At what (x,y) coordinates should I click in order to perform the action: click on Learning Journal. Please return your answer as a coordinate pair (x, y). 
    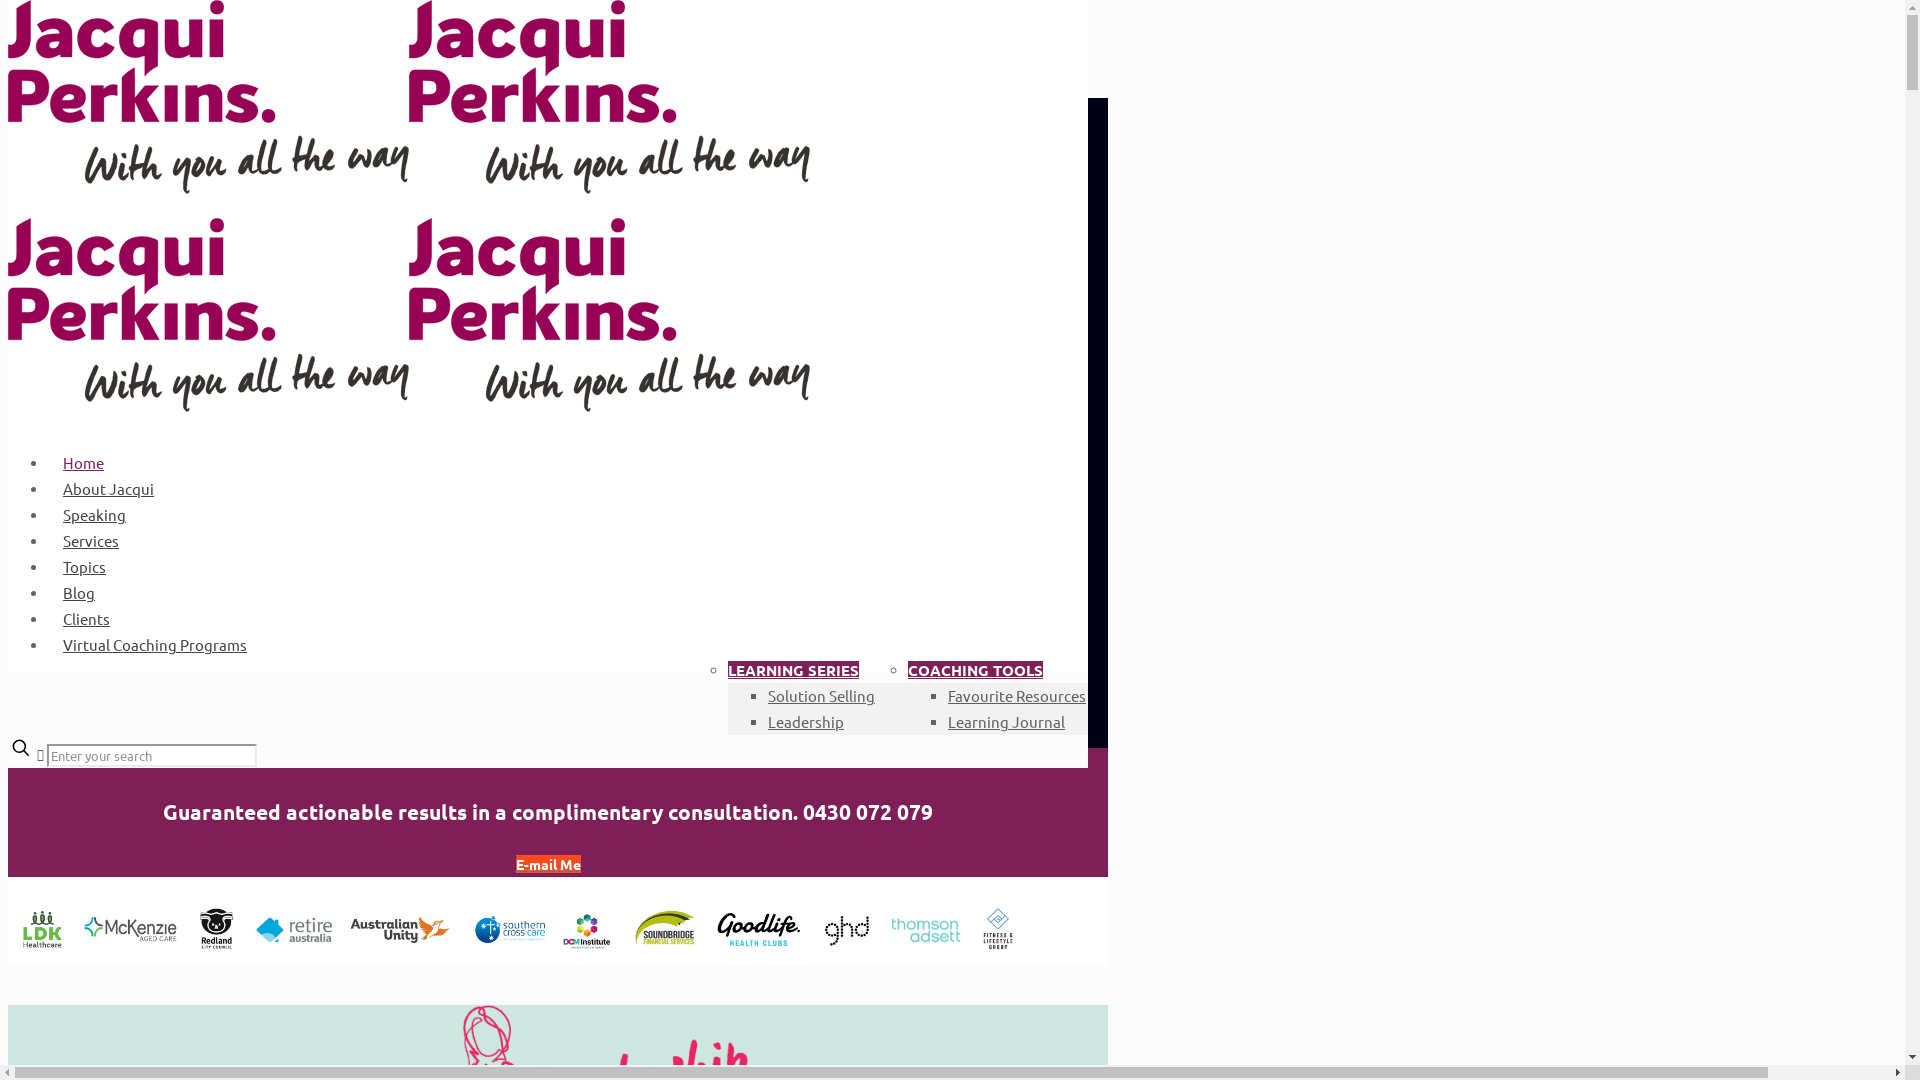
    Looking at the image, I should click on (1006, 722).